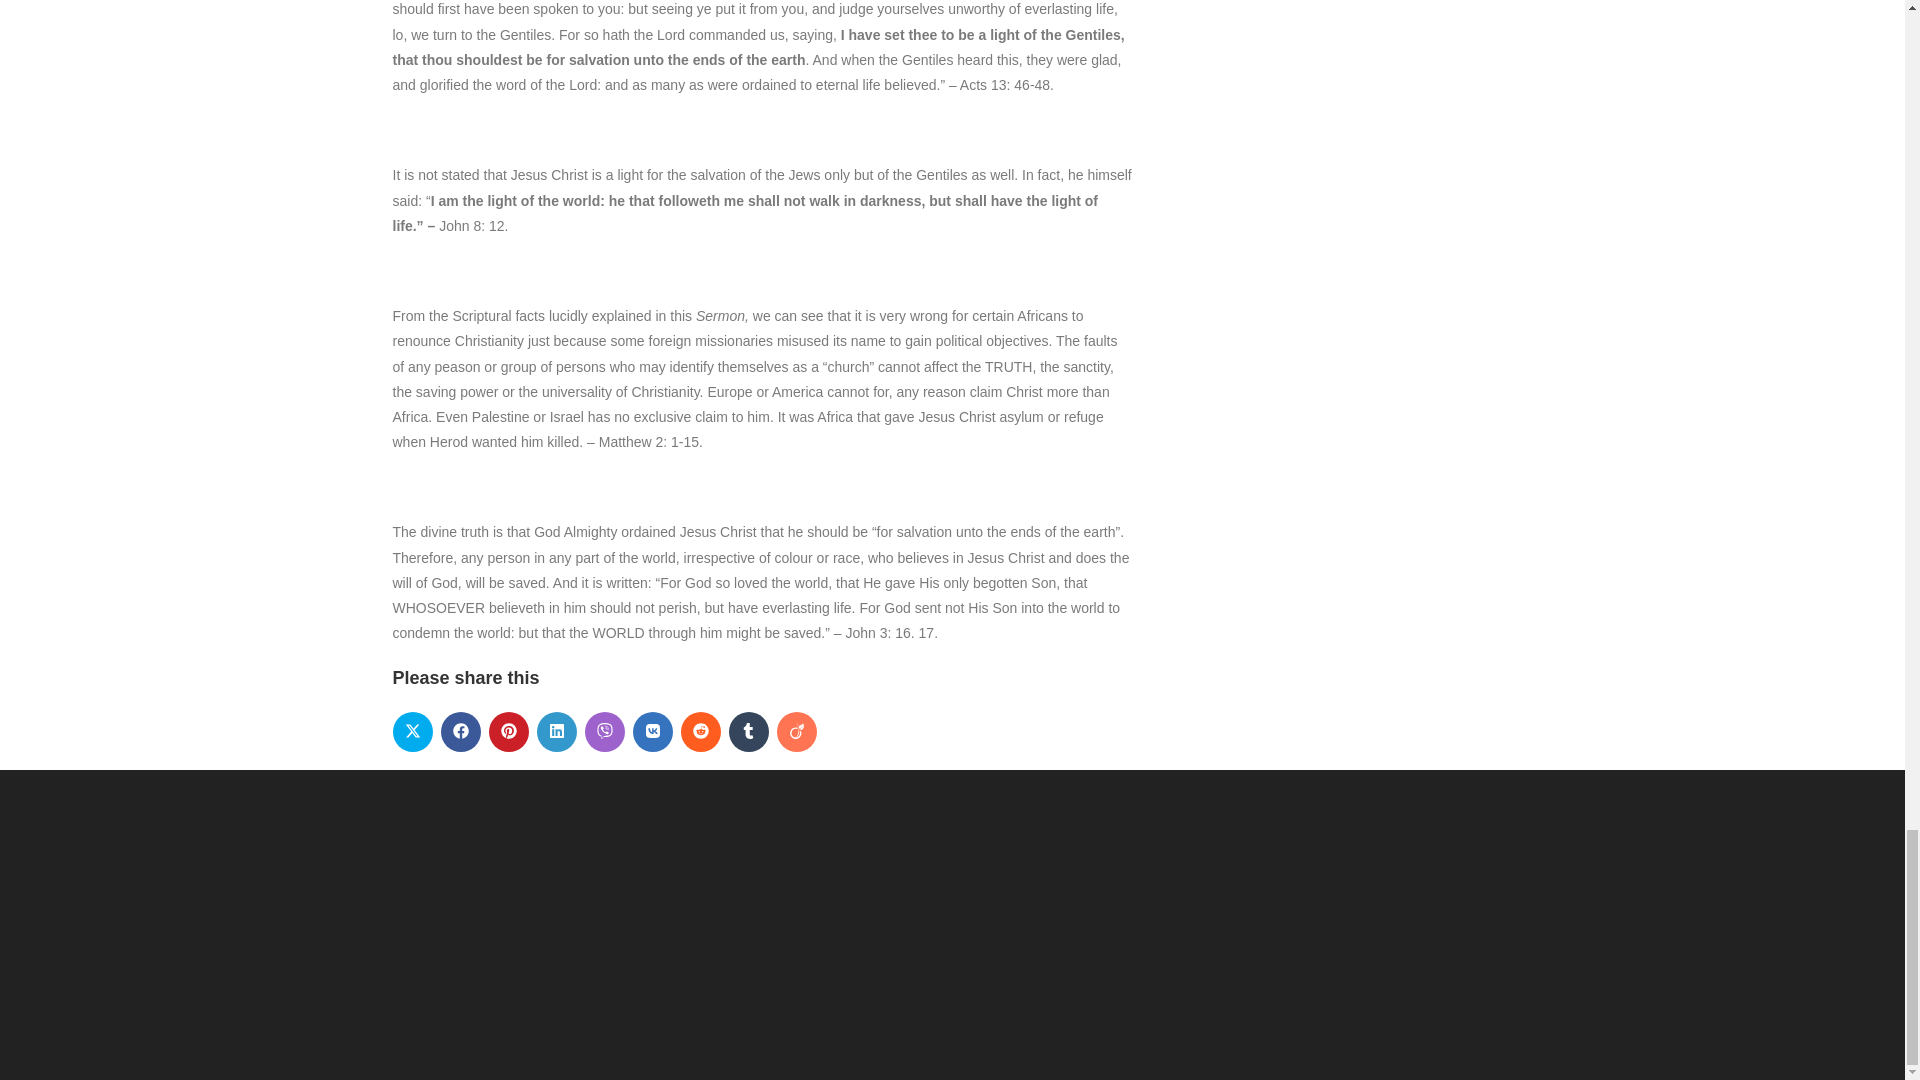 This screenshot has height=1080, width=1920. I want to click on Share on LinkedIn, so click(556, 731).